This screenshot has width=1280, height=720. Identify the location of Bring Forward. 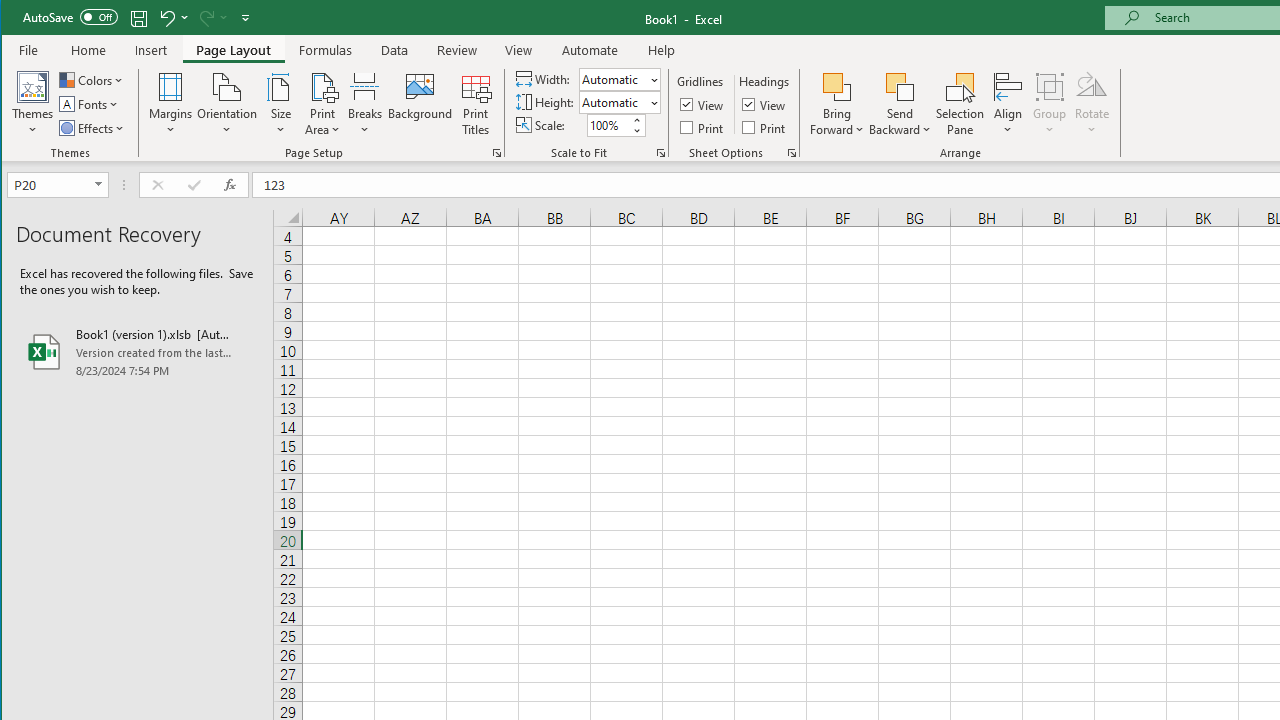
(836, 104).